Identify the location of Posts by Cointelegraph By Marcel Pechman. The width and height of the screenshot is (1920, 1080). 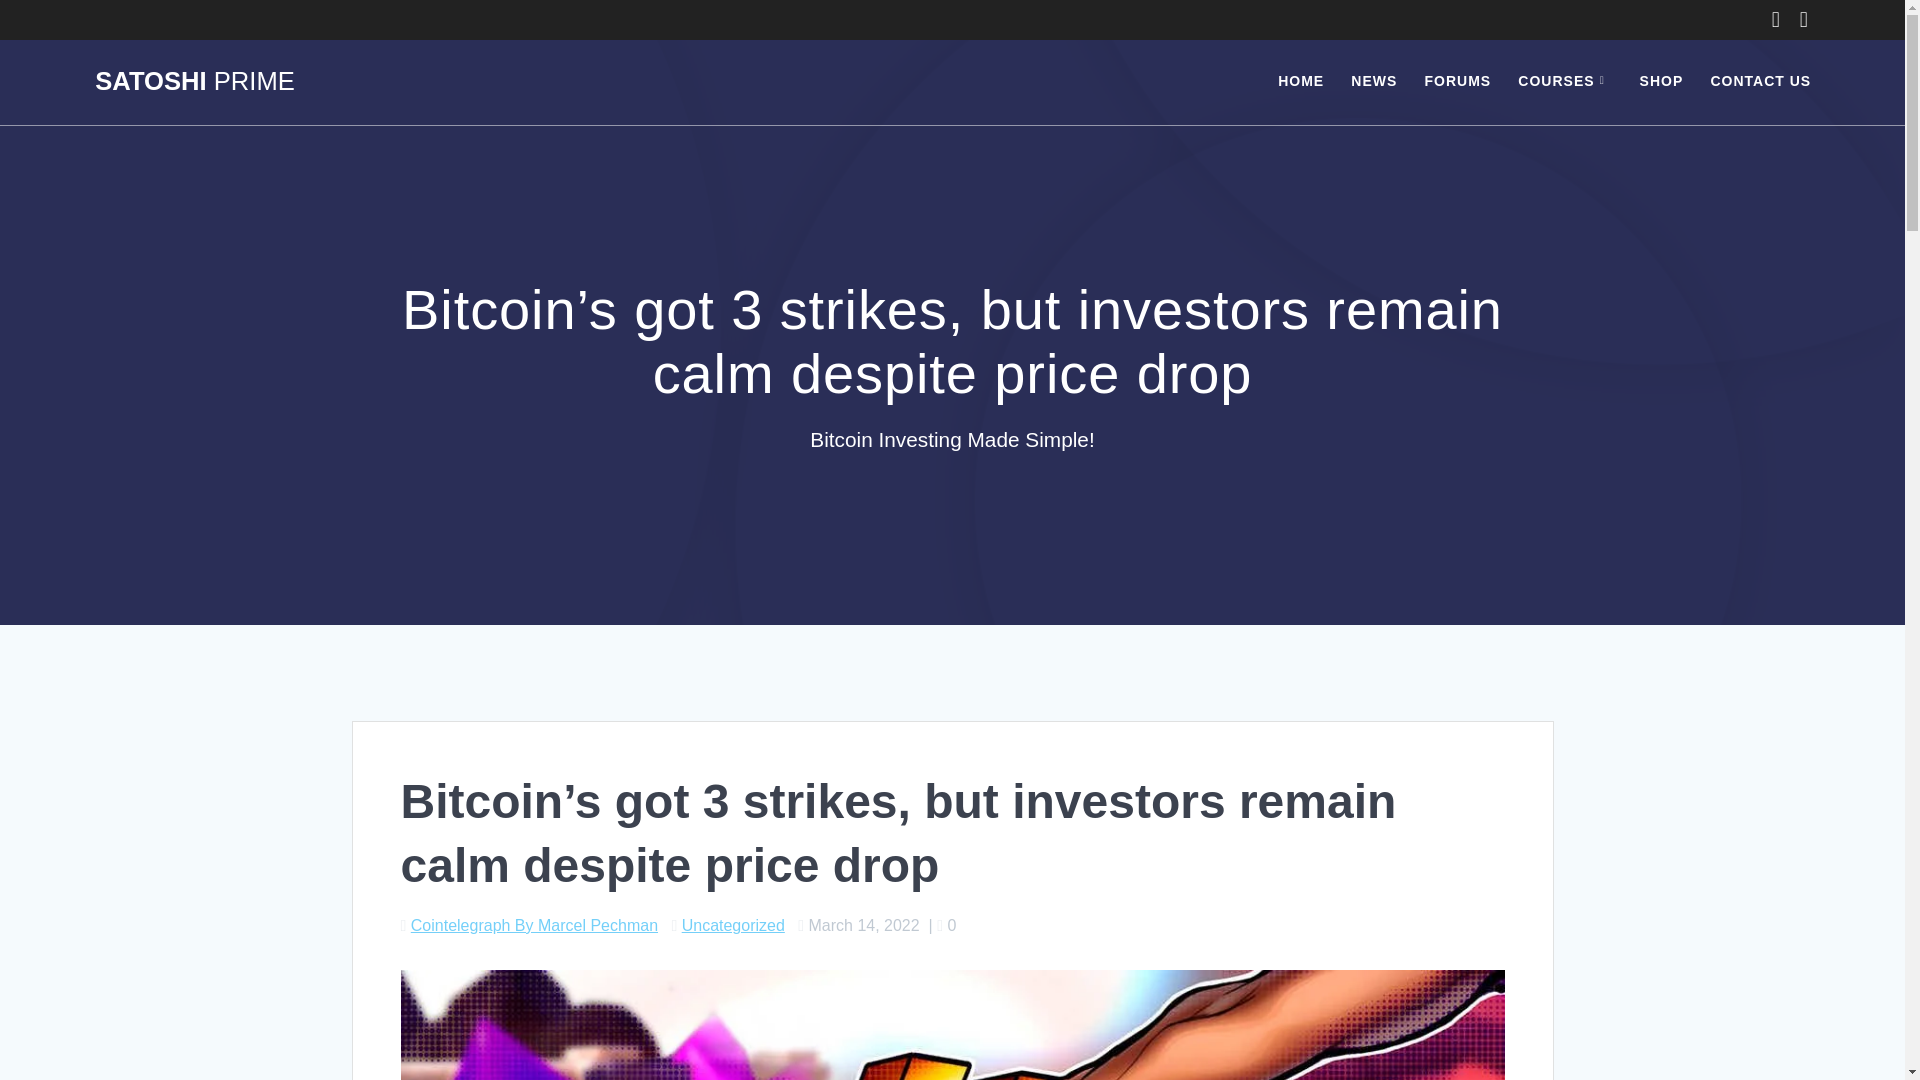
(534, 925).